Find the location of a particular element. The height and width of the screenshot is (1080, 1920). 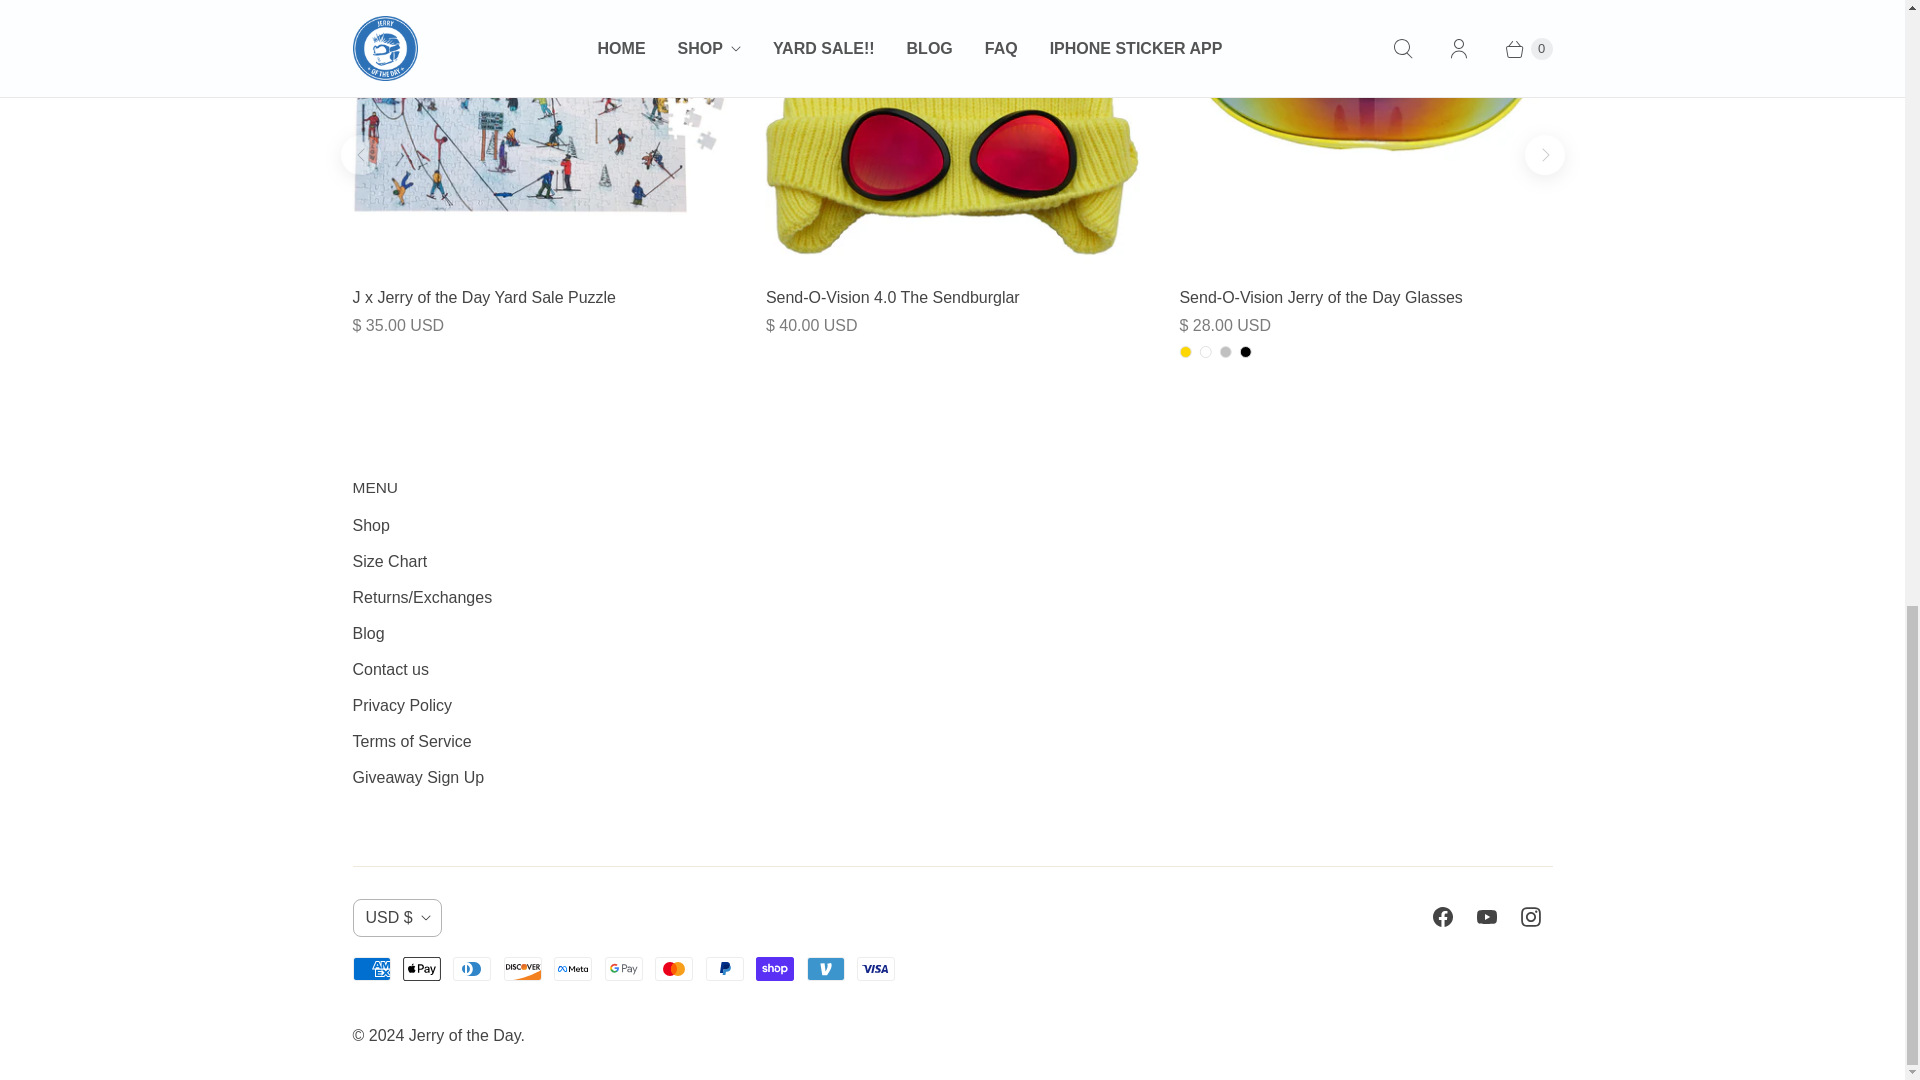

Shop Pay is located at coordinates (775, 968).